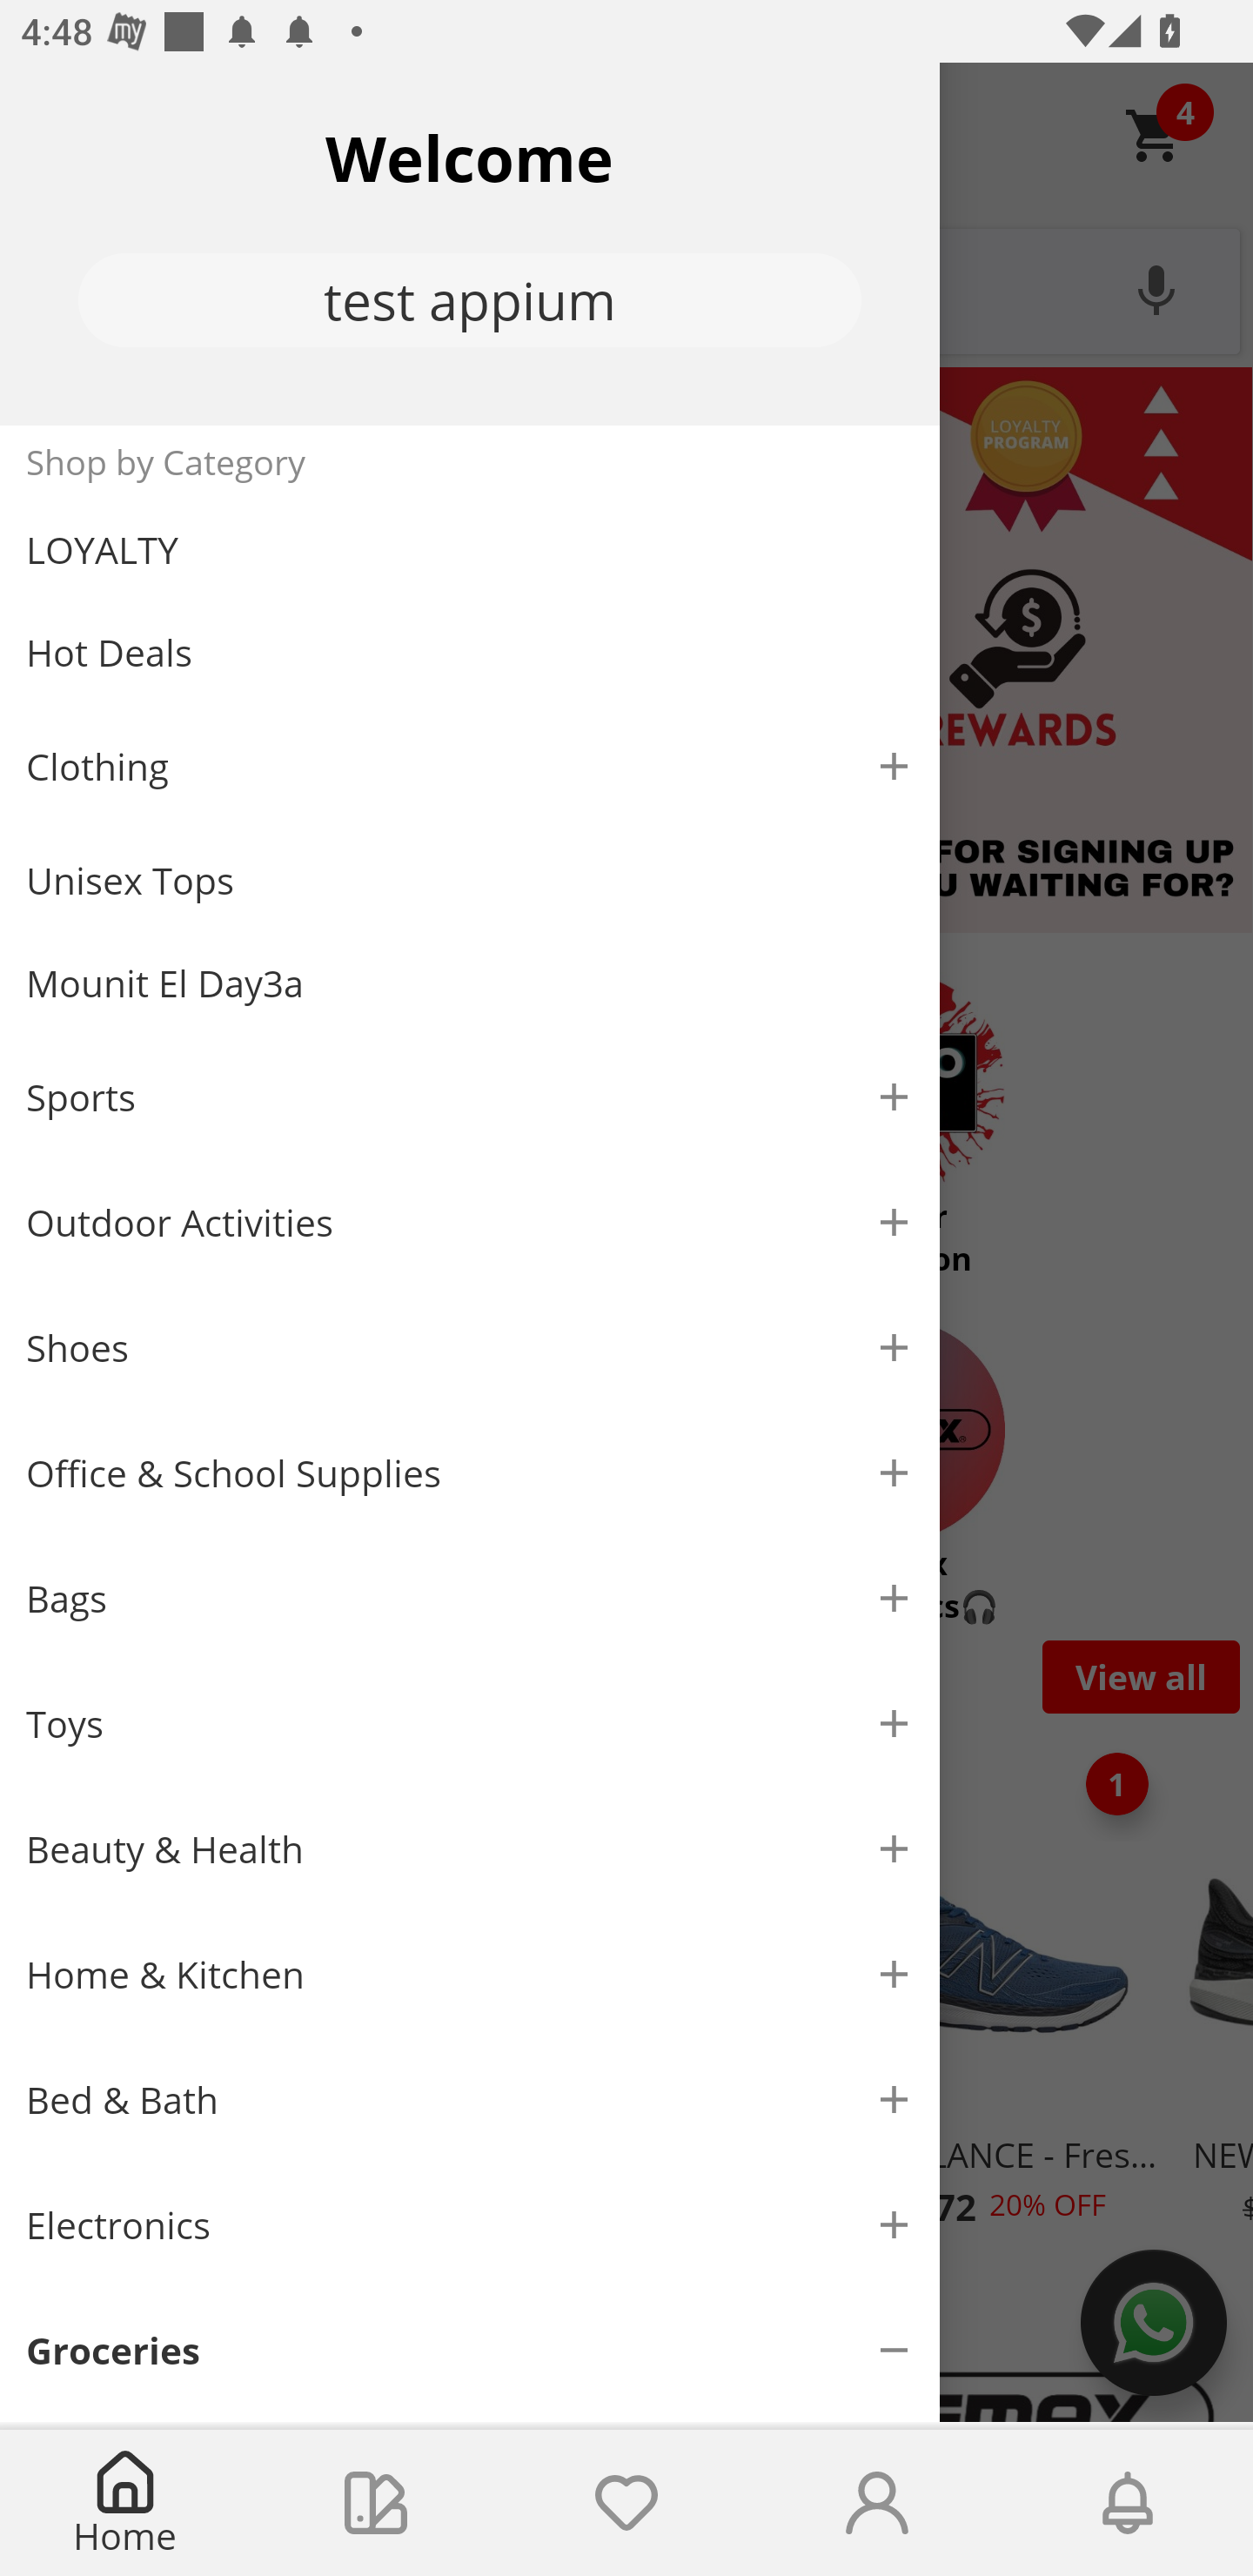 The height and width of the screenshot is (2576, 1253). I want to click on Sports, so click(470, 1097).